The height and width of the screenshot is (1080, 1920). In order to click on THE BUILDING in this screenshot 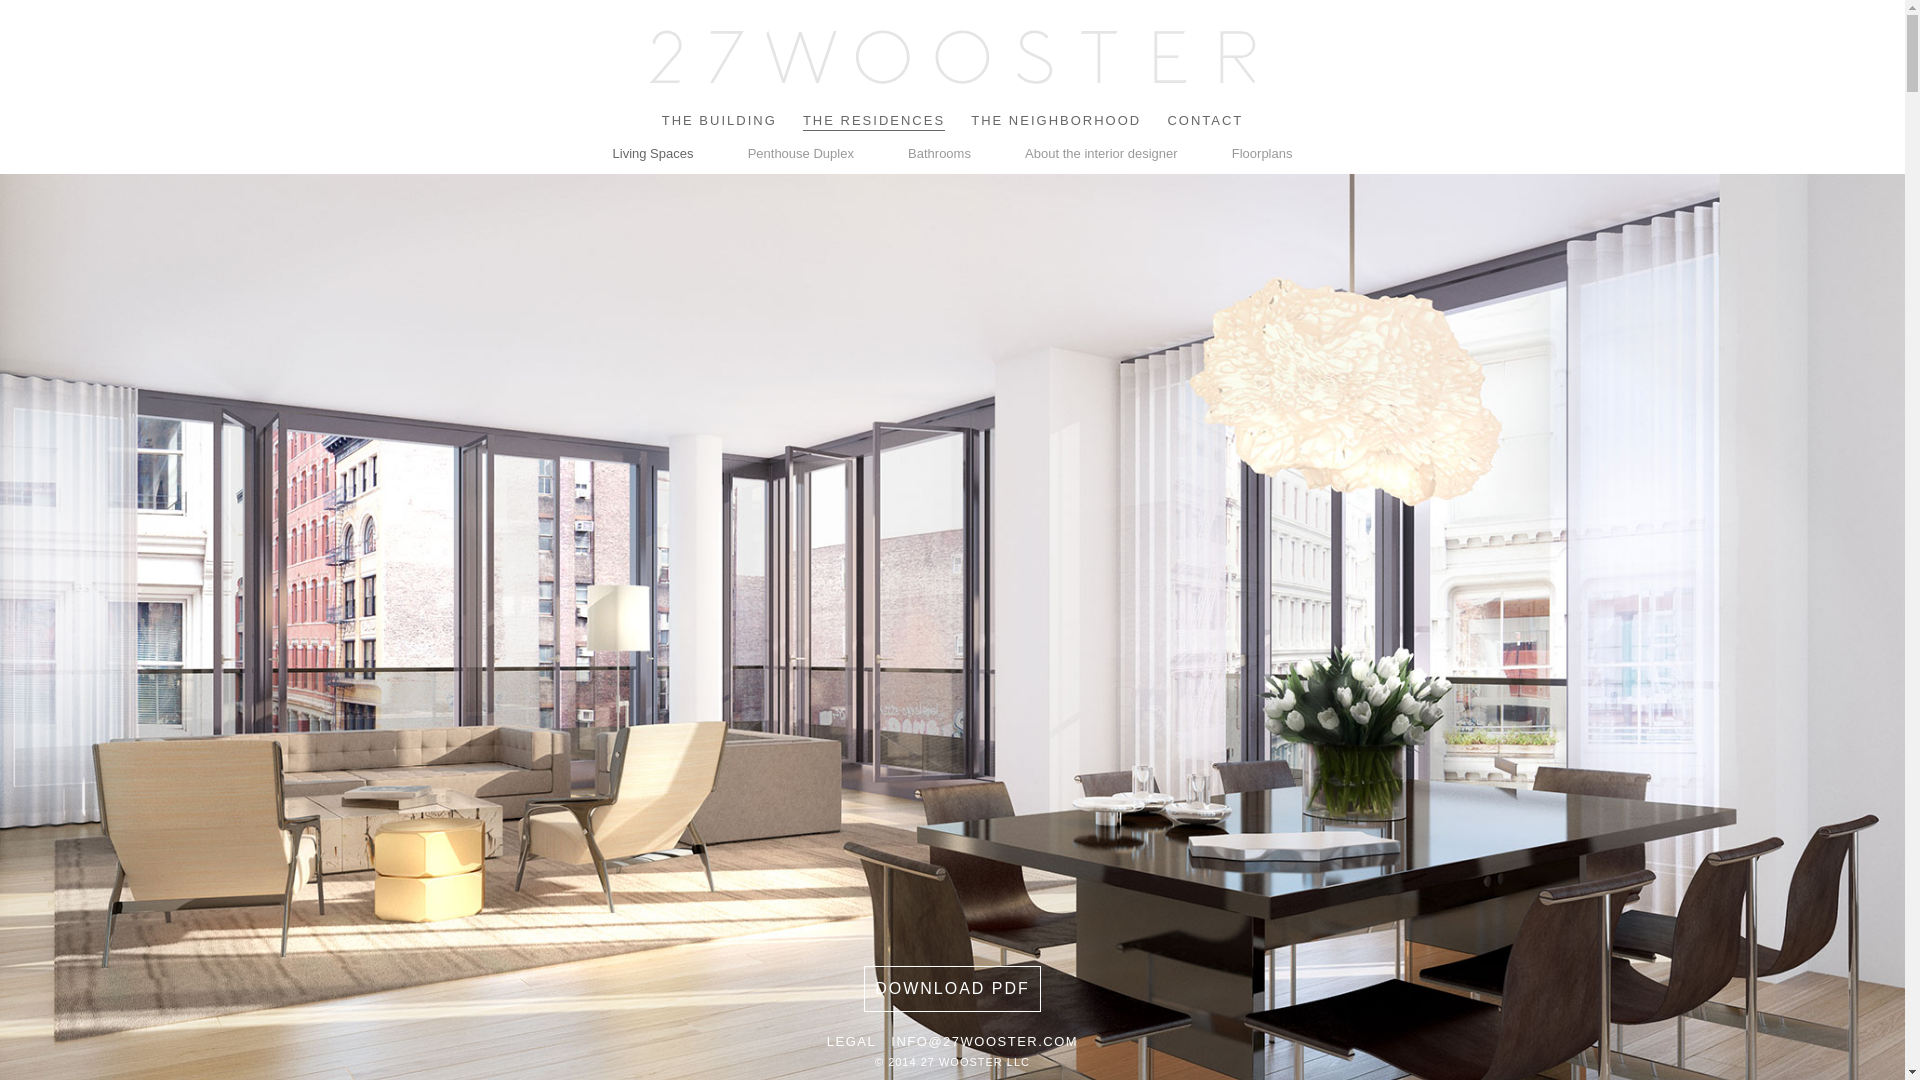, I will do `click(720, 120)`.